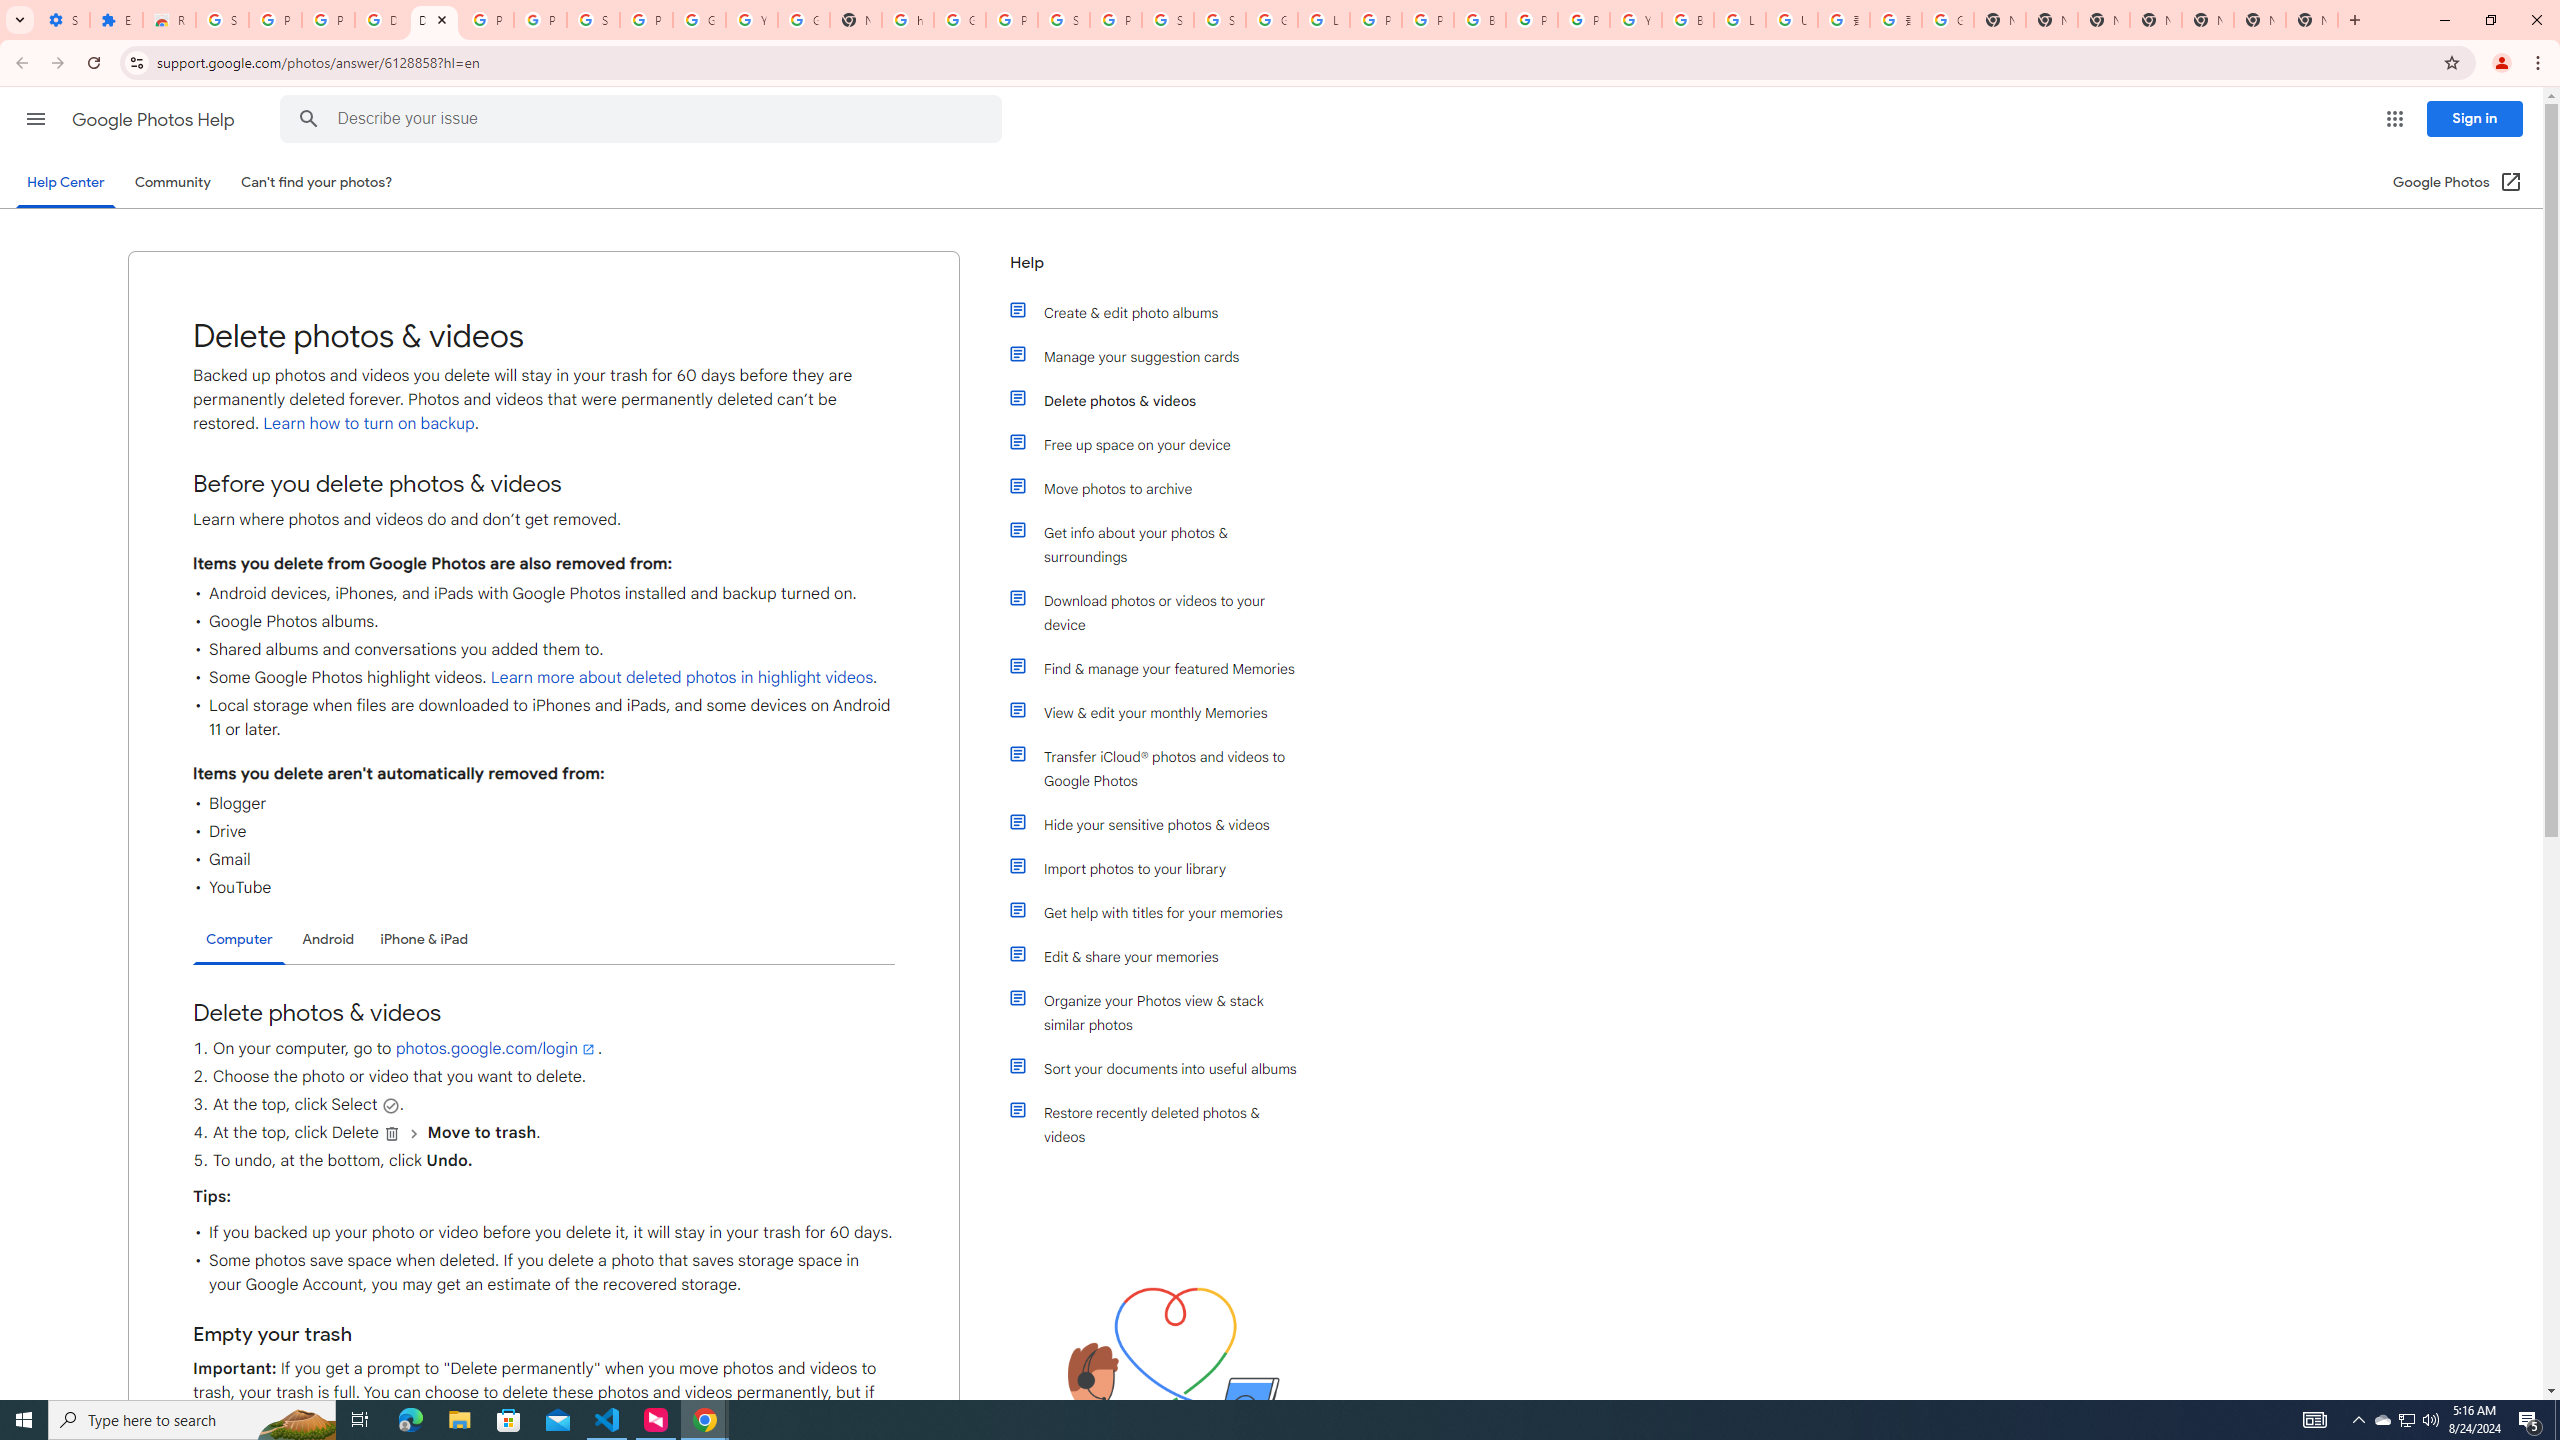 The height and width of the screenshot is (1440, 2560). What do you see at coordinates (64, 20) in the screenshot?
I see `Settings - On startup` at bounding box center [64, 20].